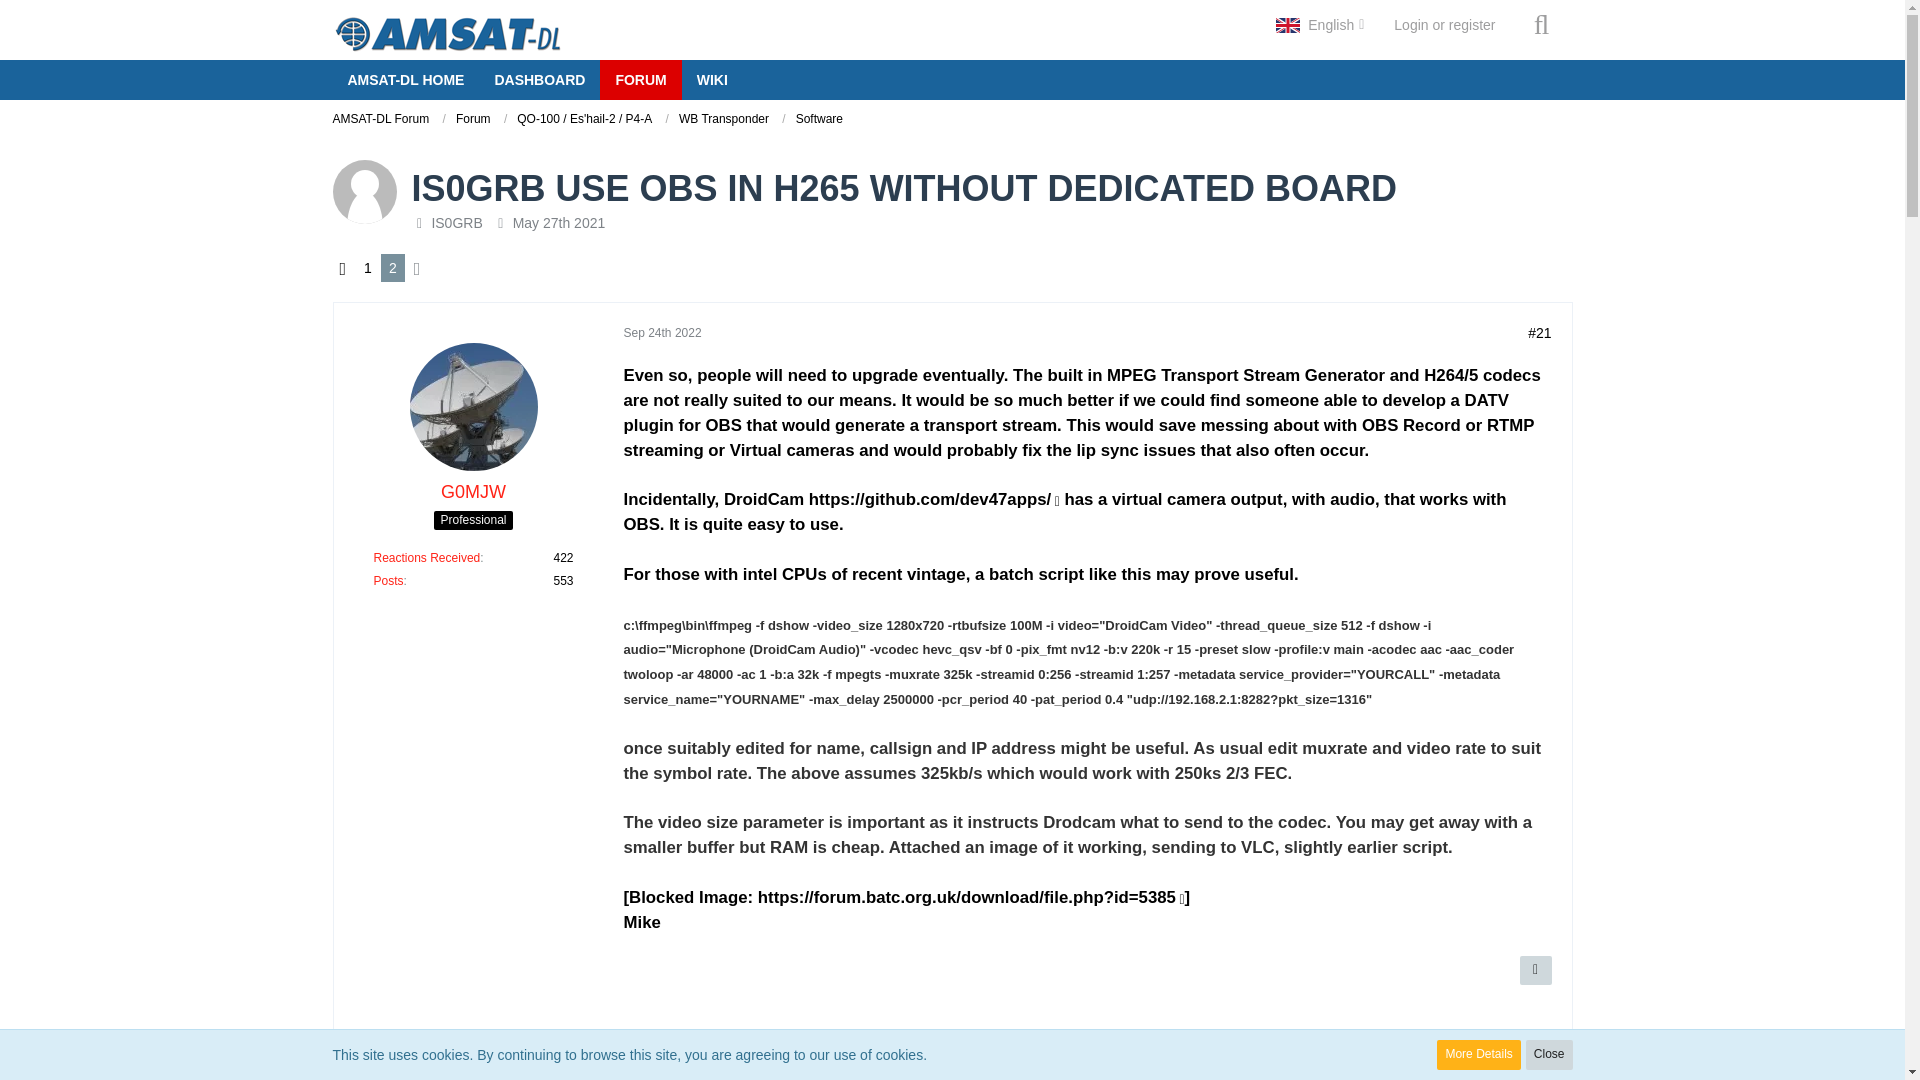 Image resolution: width=1920 pixels, height=1080 pixels. Describe the element at coordinates (819, 120) in the screenshot. I see `Software` at that location.